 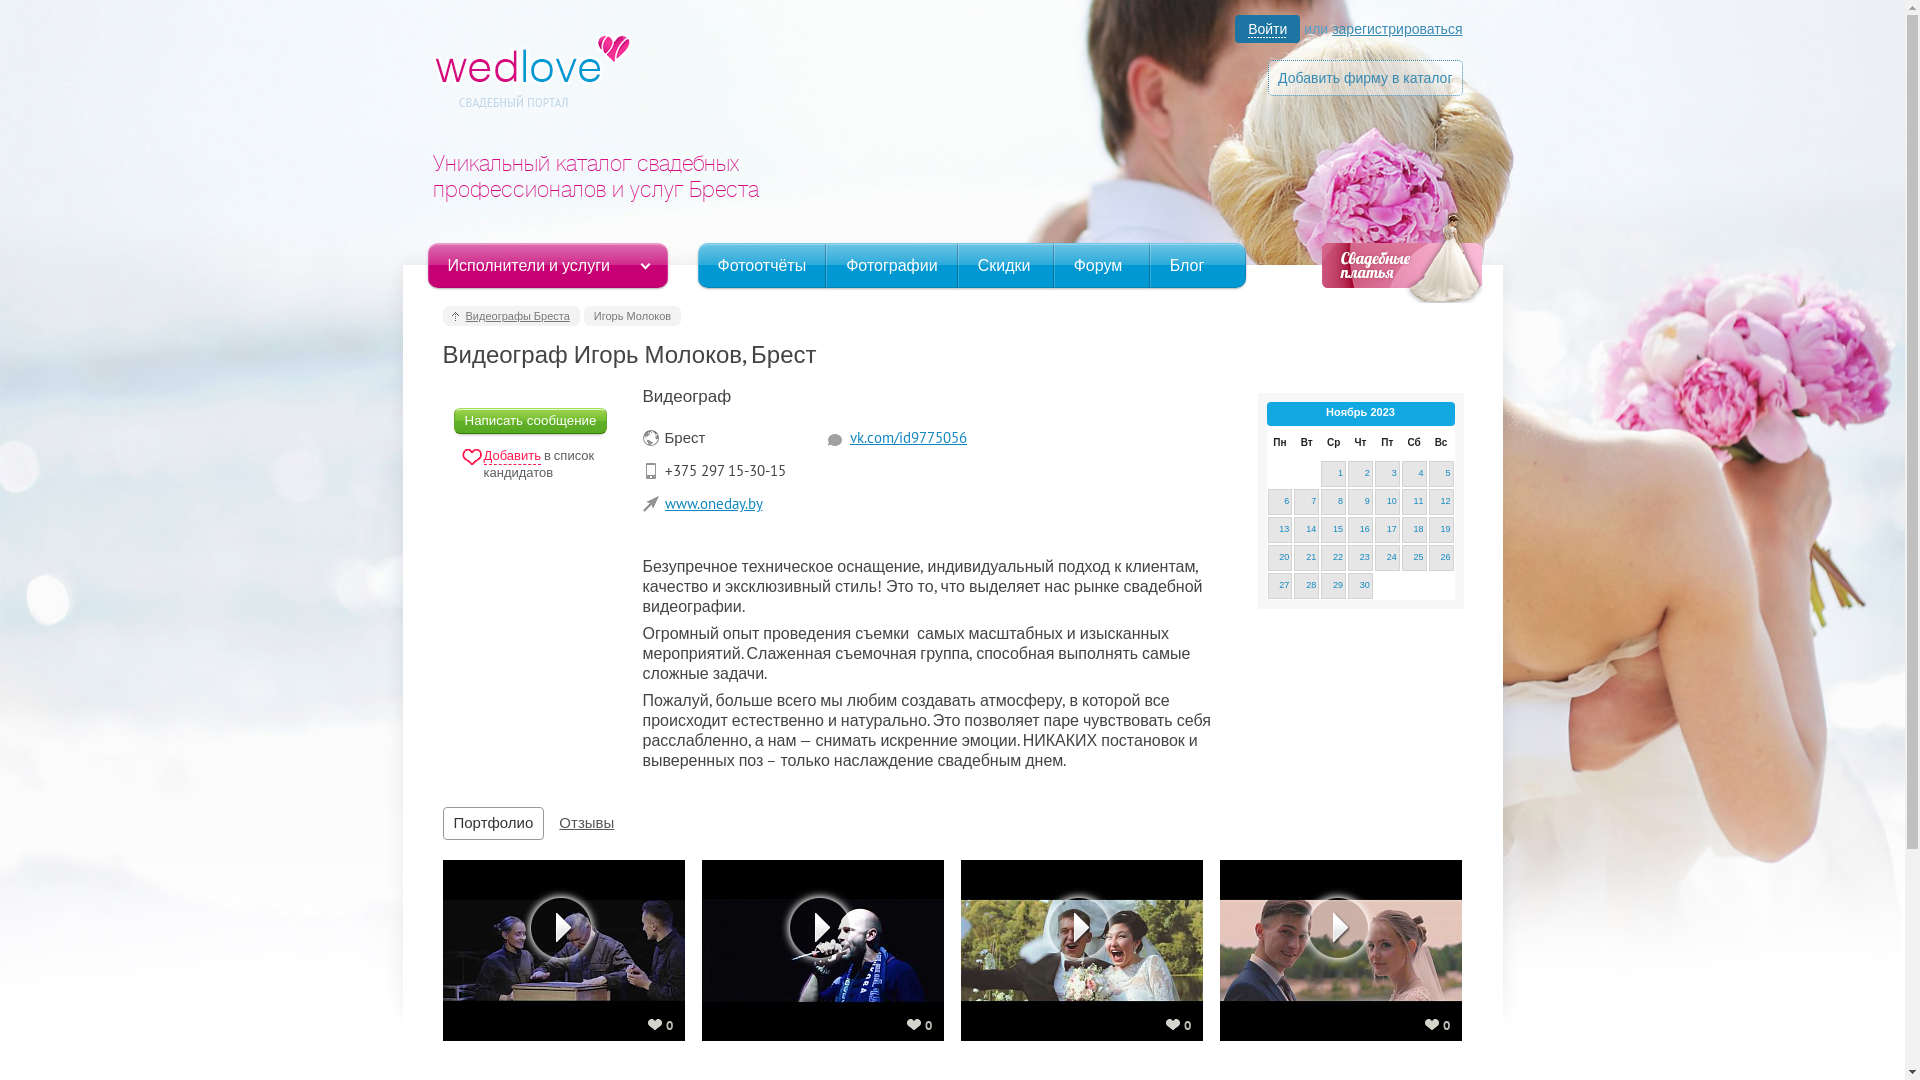 I want to click on 27, so click(x=1280, y=586).